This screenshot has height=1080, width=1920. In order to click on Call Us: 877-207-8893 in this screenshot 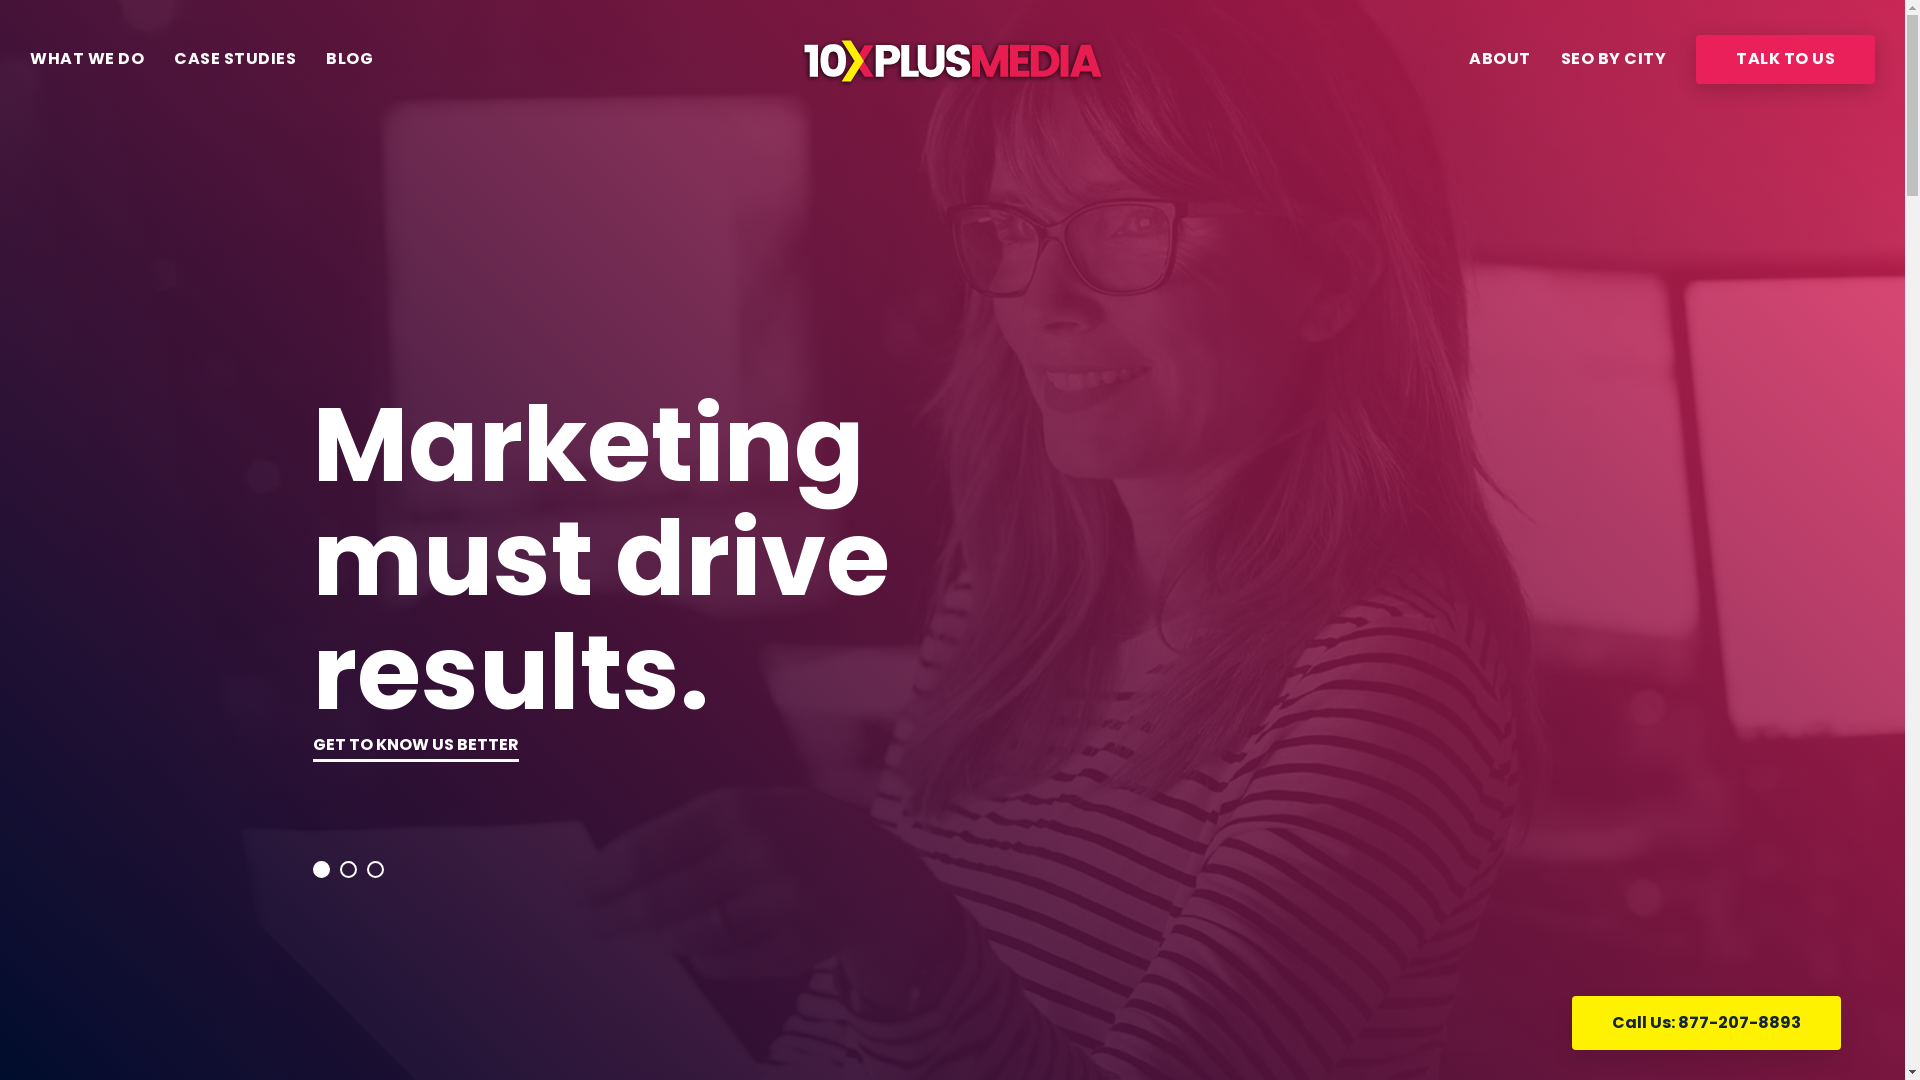, I will do `click(1706, 1023)`.